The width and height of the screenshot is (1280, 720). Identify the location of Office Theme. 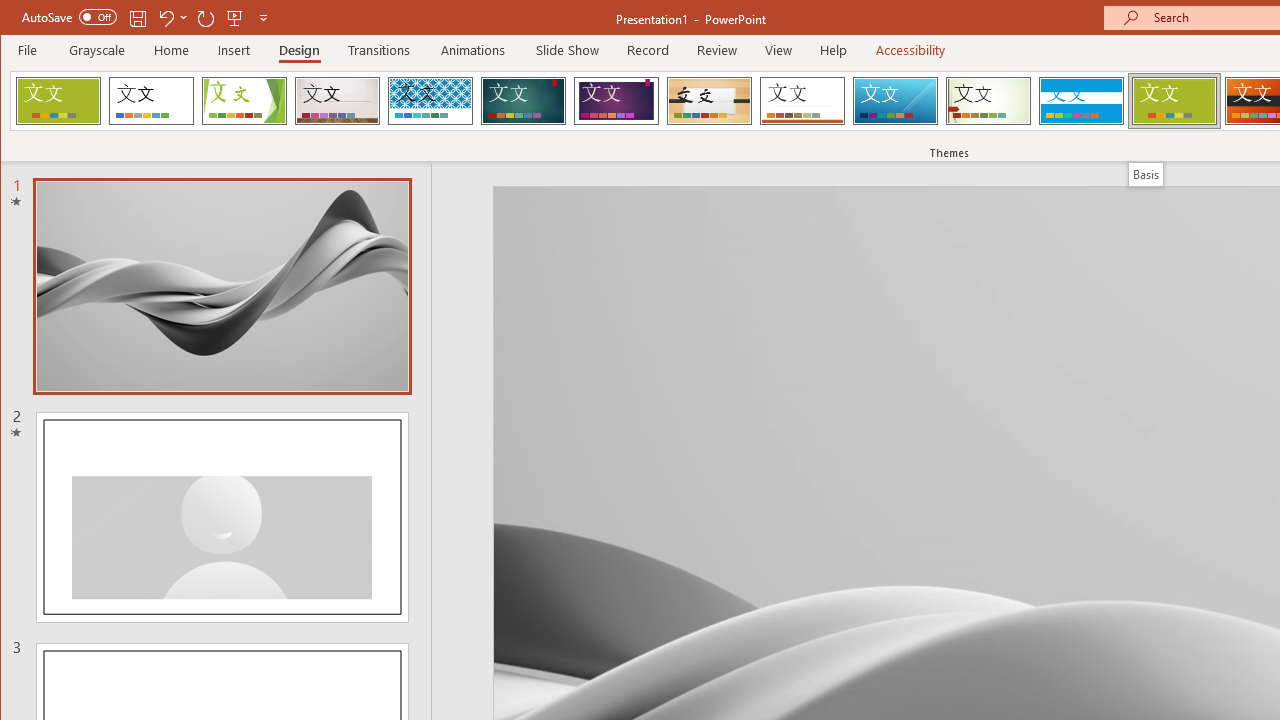
(151, 100).